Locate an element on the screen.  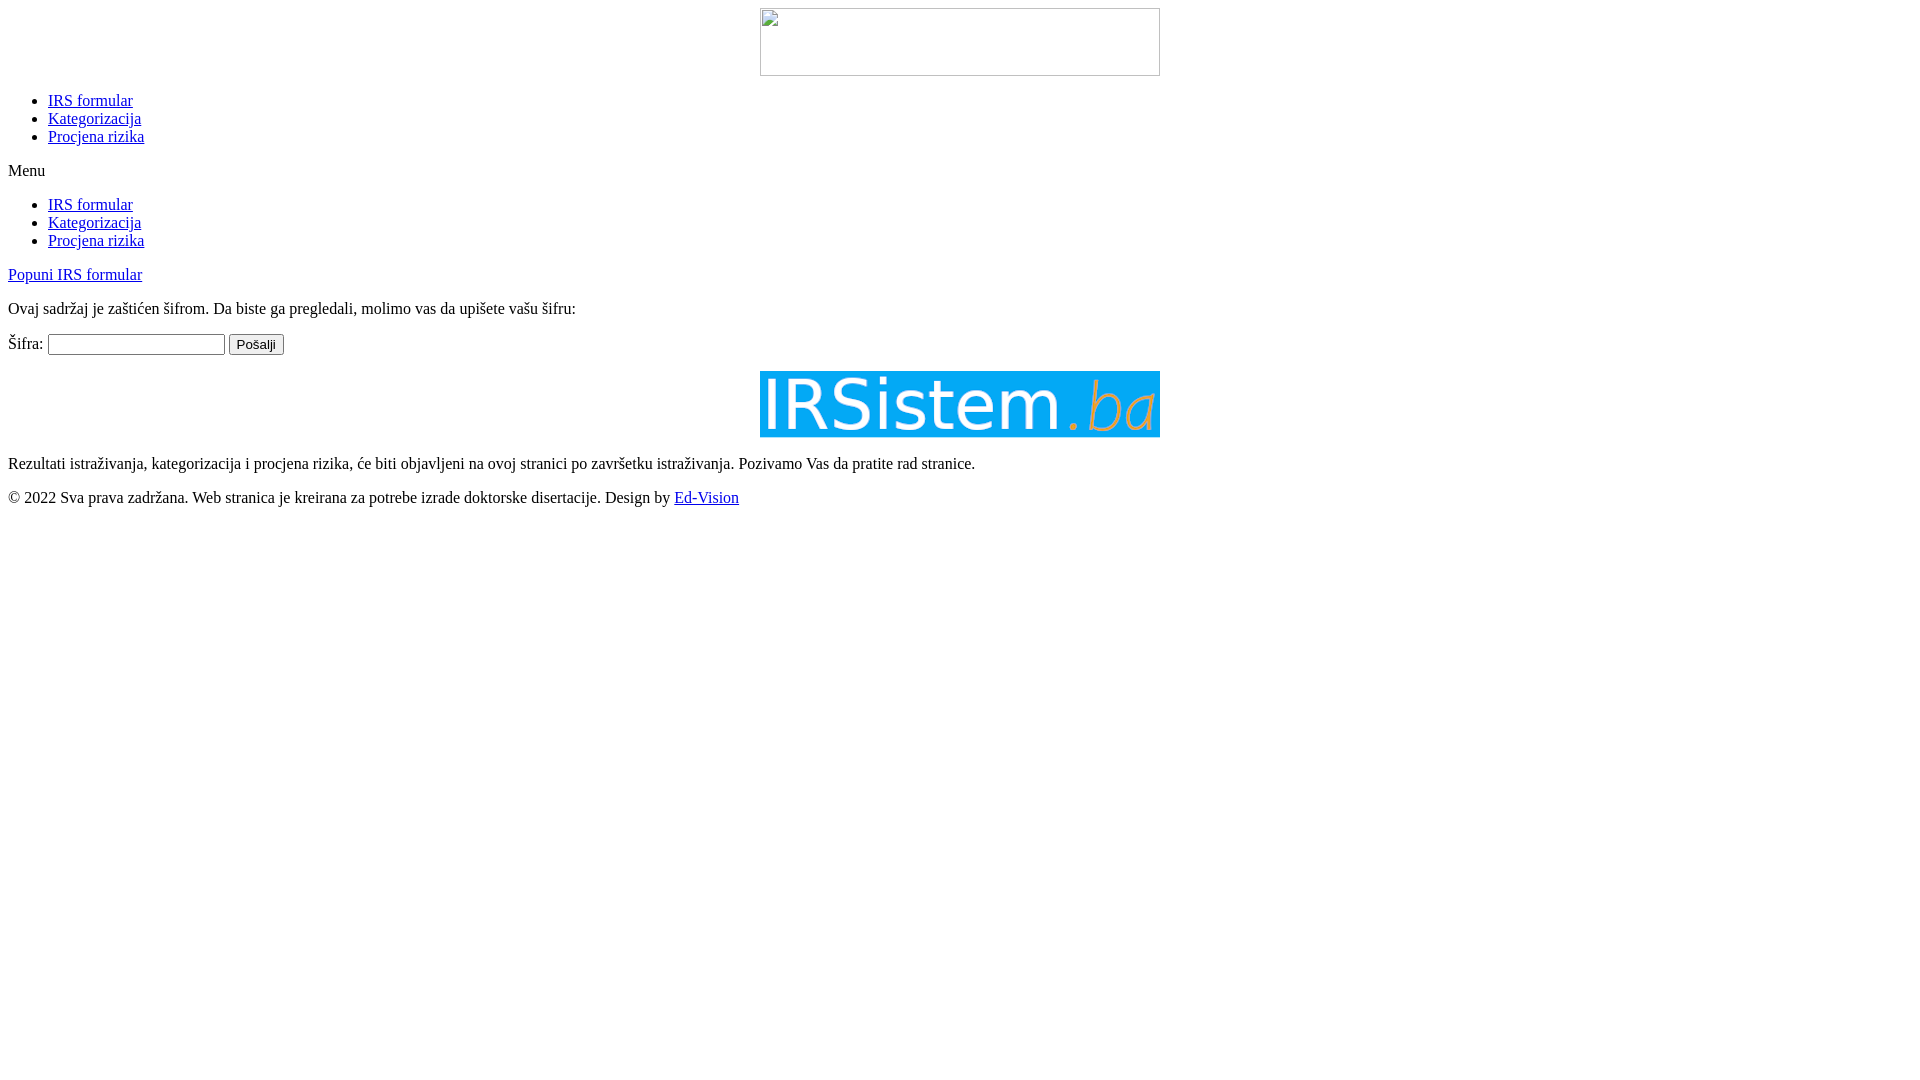
IRS formular is located at coordinates (90, 100).